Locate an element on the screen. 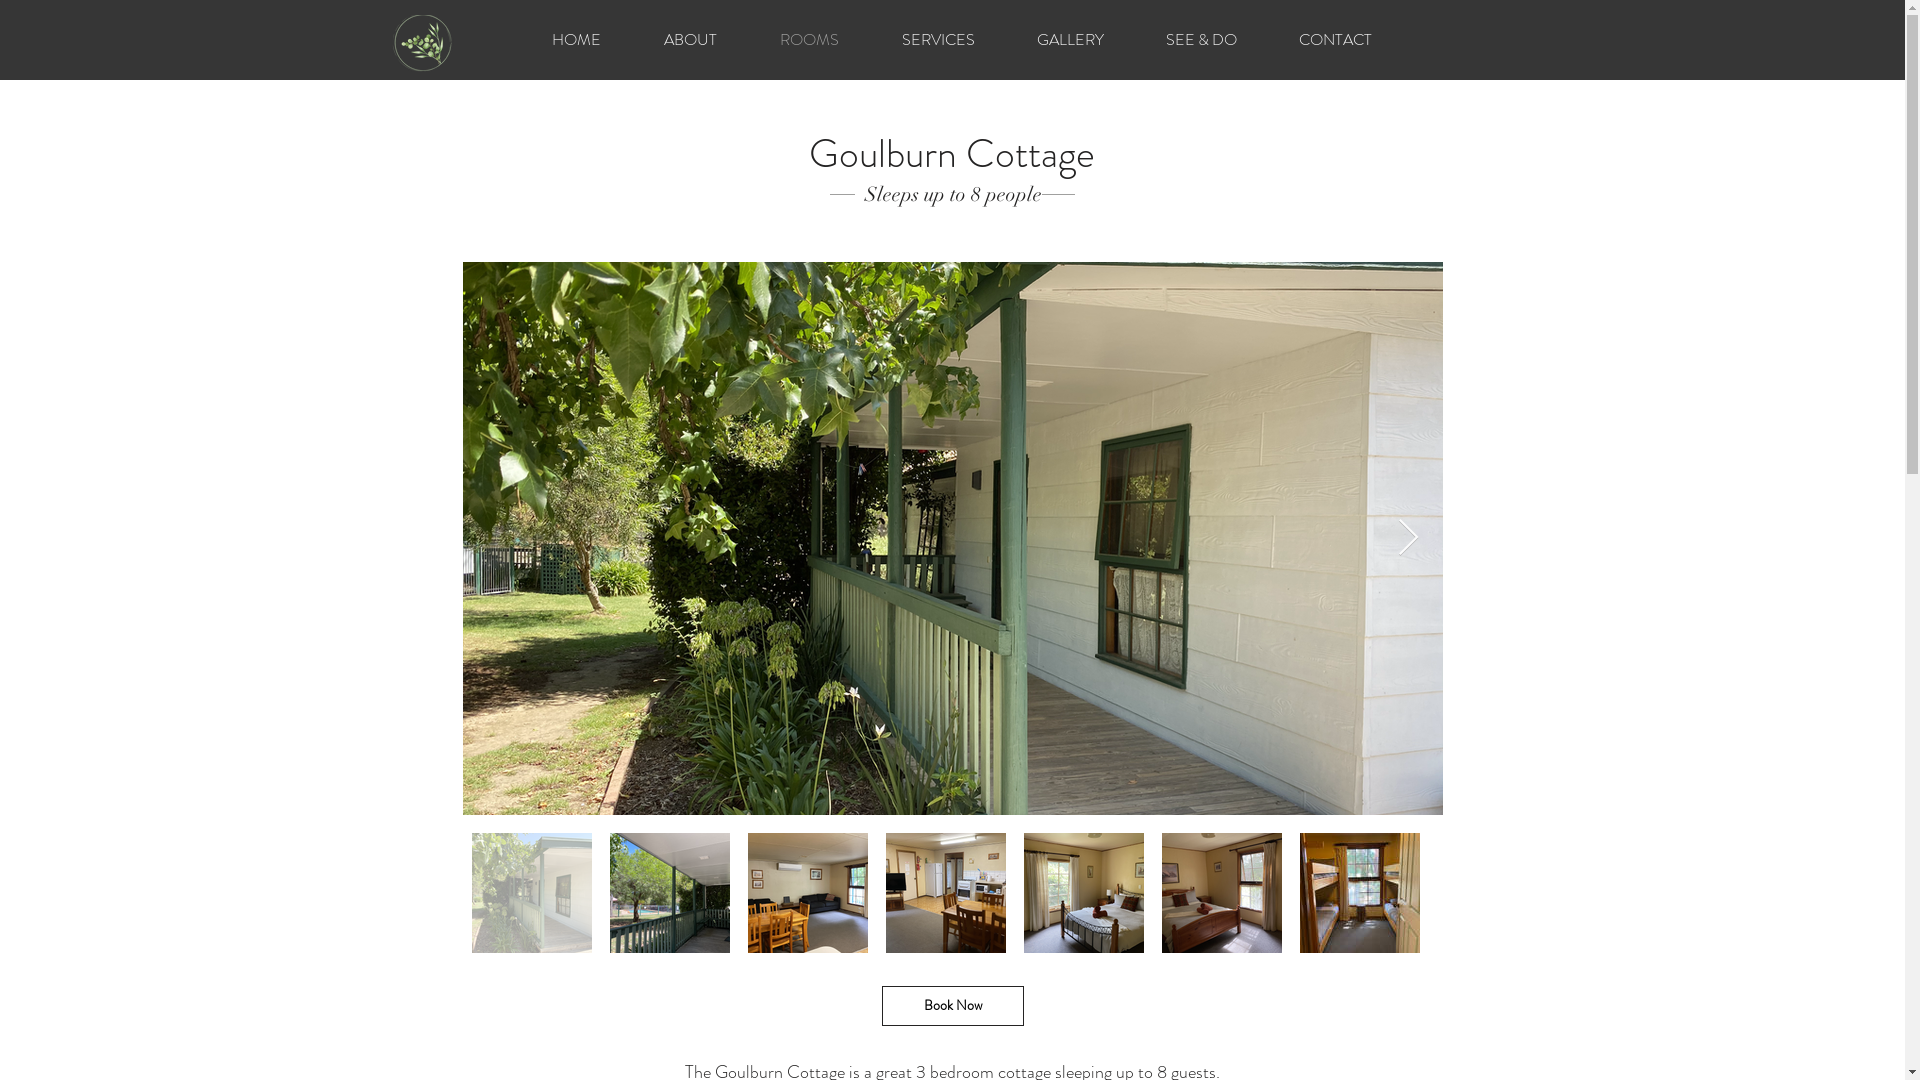 The height and width of the screenshot is (1080, 1920). ABOUT is located at coordinates (690, 40).